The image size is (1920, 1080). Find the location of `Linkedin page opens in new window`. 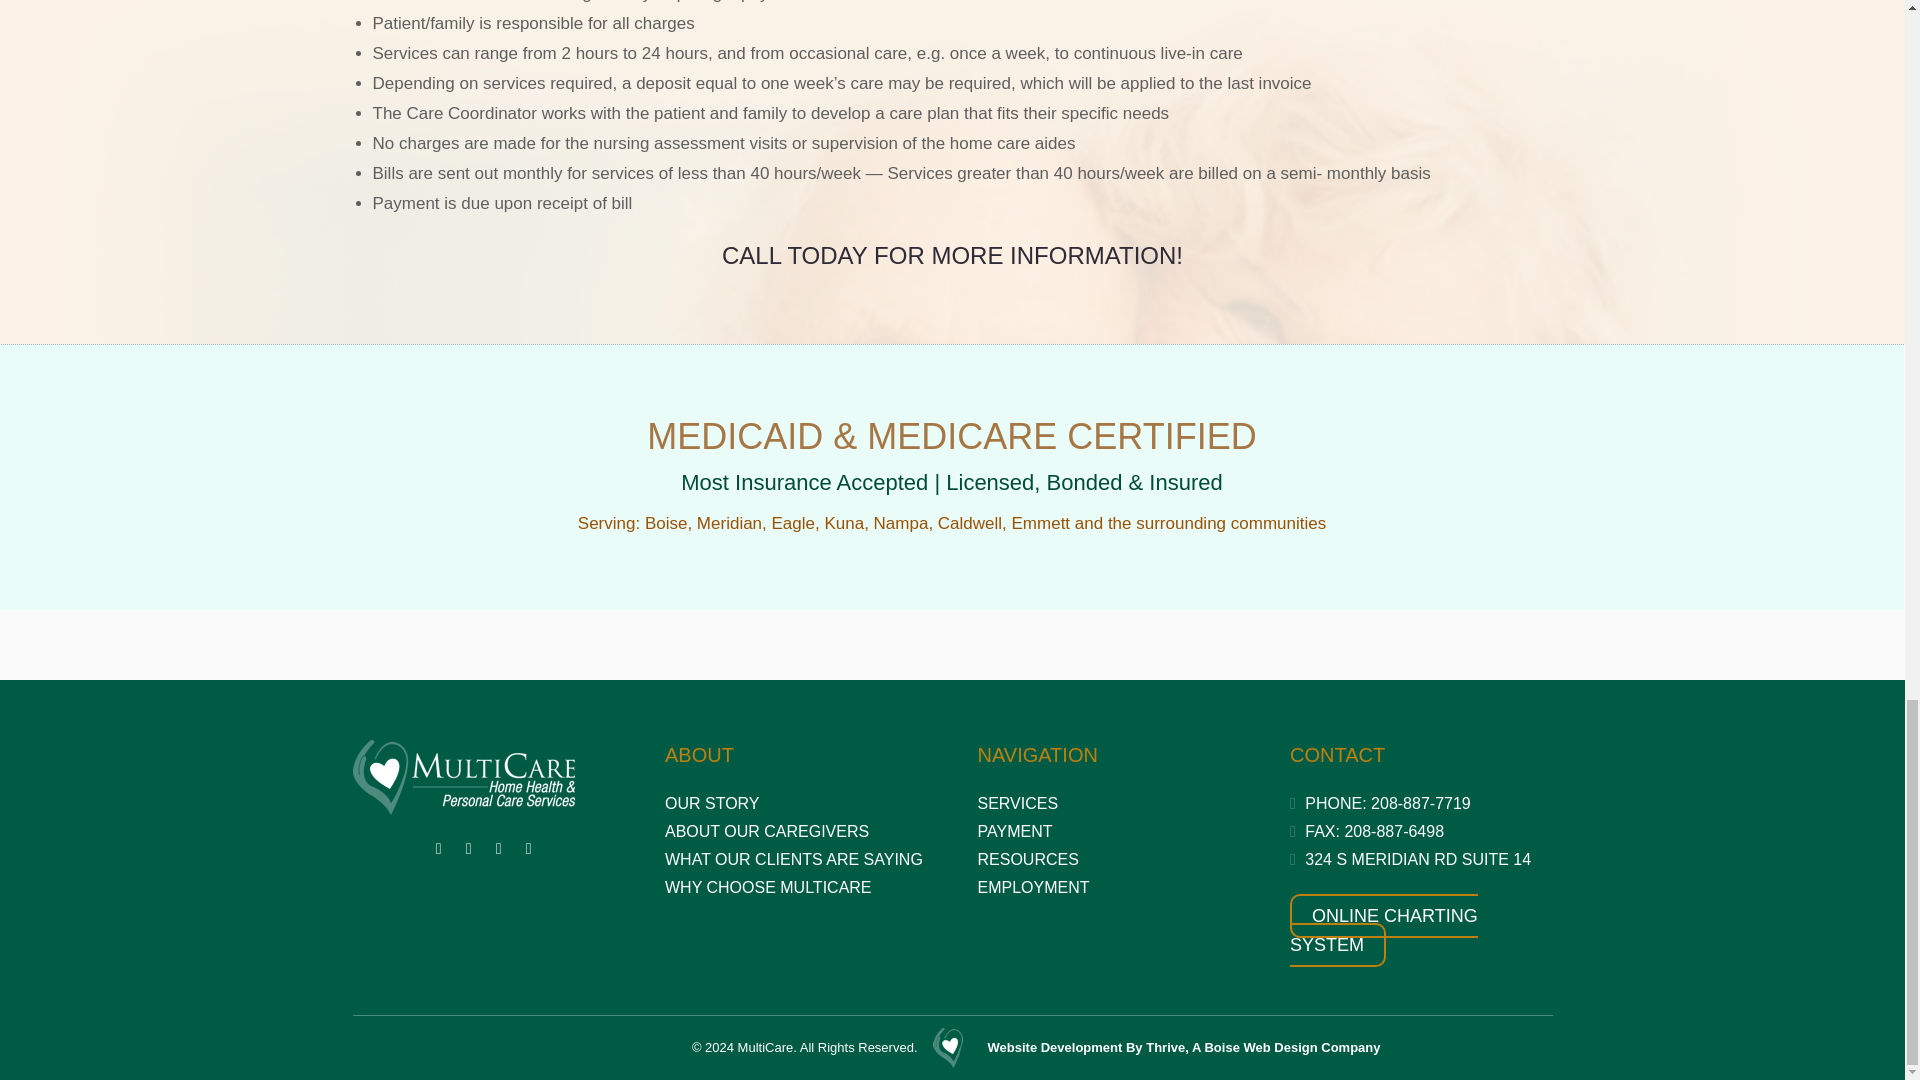

Linkedin page opens in new window is located at coordinates (498, 848).